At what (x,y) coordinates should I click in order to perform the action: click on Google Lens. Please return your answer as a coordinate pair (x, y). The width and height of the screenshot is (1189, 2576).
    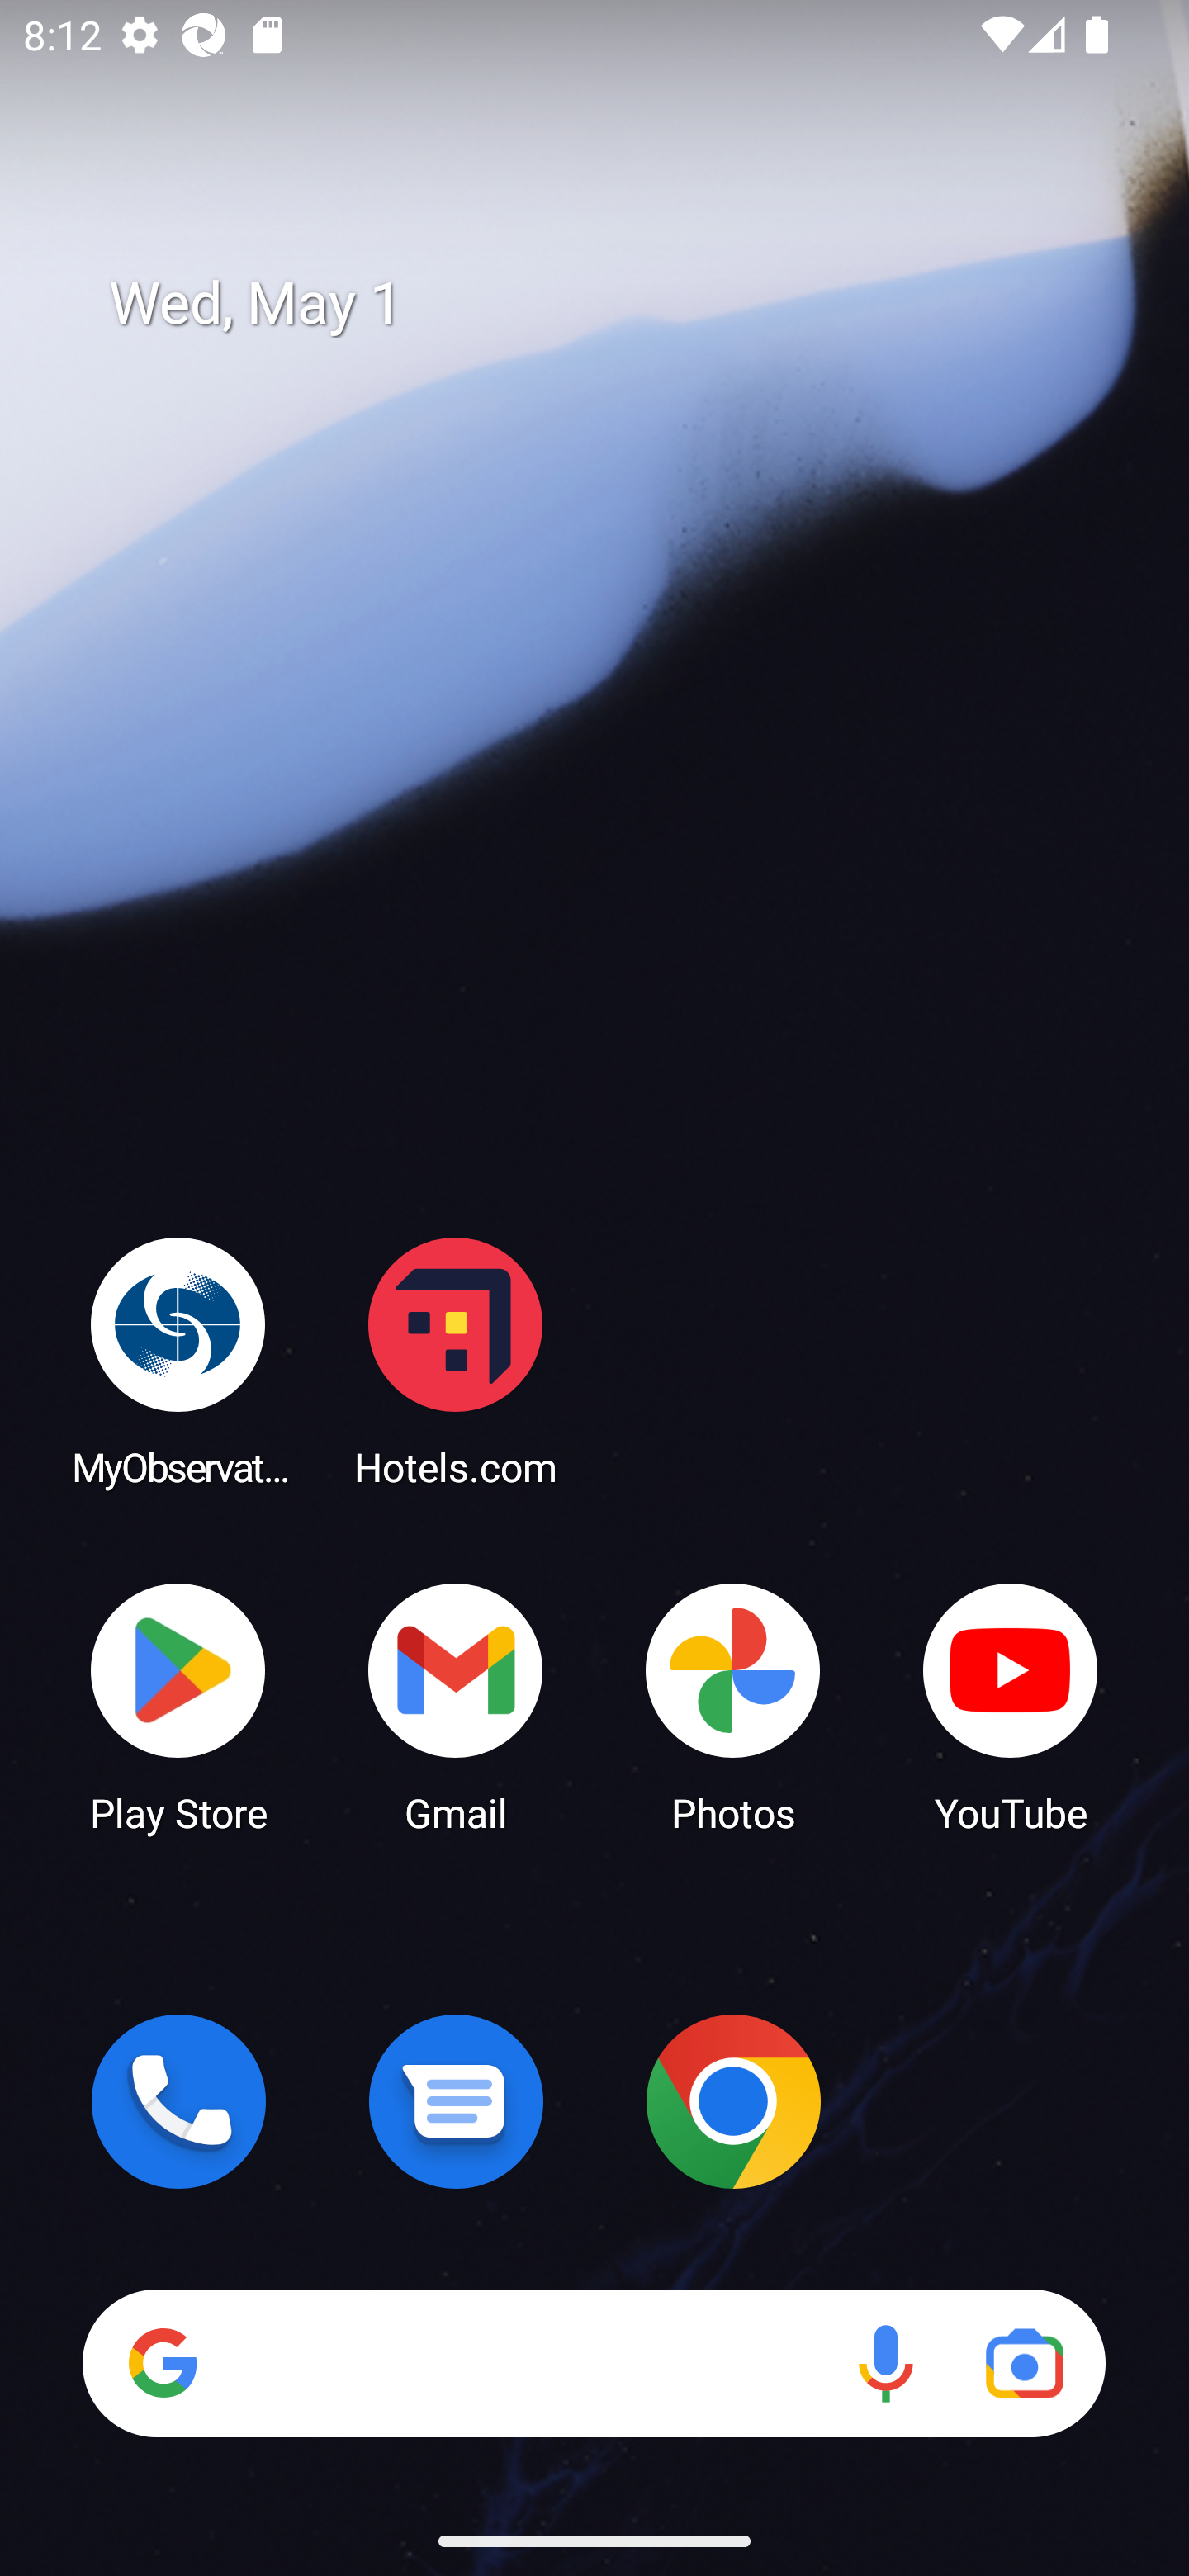
    Looking at the image, I should click on (1024, 2363).